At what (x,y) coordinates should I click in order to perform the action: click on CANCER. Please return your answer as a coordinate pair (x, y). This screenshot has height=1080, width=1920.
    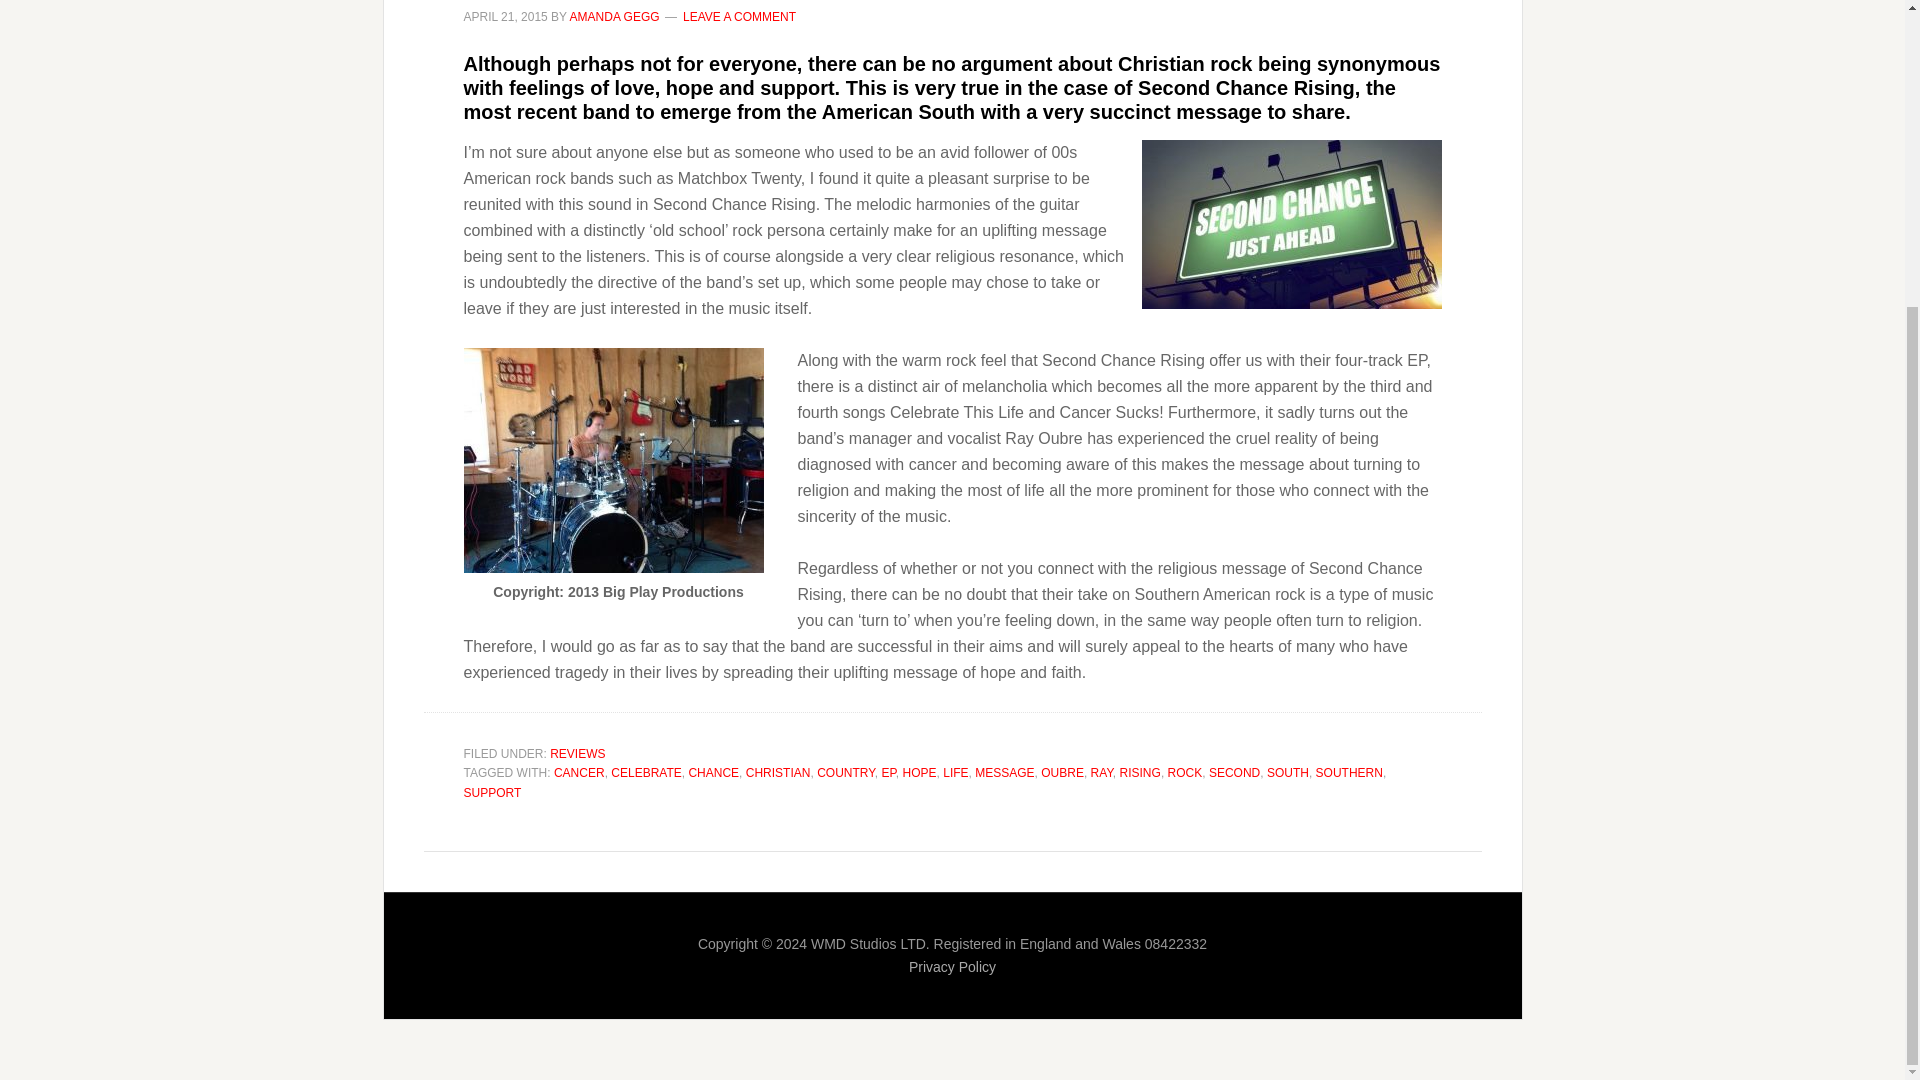
    Looking at the image, I should click on (579, 772).